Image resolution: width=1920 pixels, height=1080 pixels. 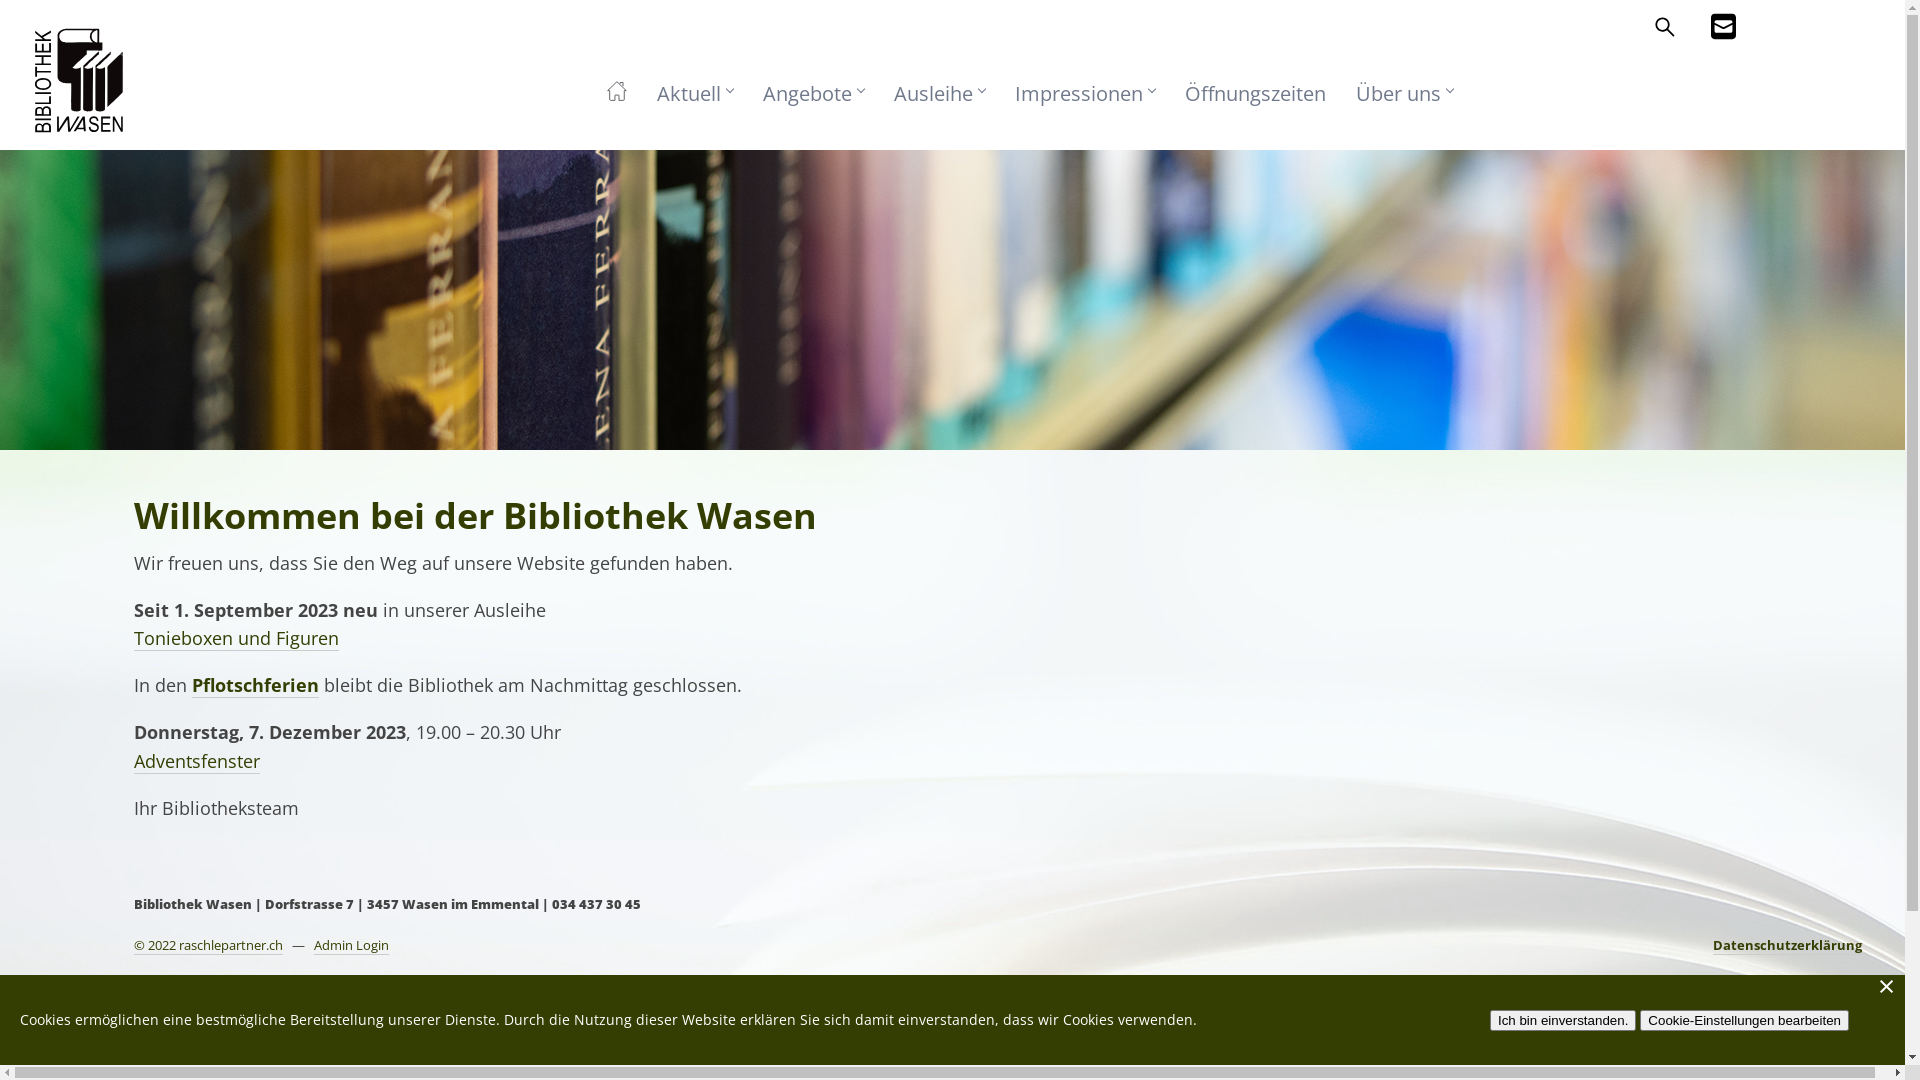 I want to click on Pflotschferien, so click(x=256, y=686).